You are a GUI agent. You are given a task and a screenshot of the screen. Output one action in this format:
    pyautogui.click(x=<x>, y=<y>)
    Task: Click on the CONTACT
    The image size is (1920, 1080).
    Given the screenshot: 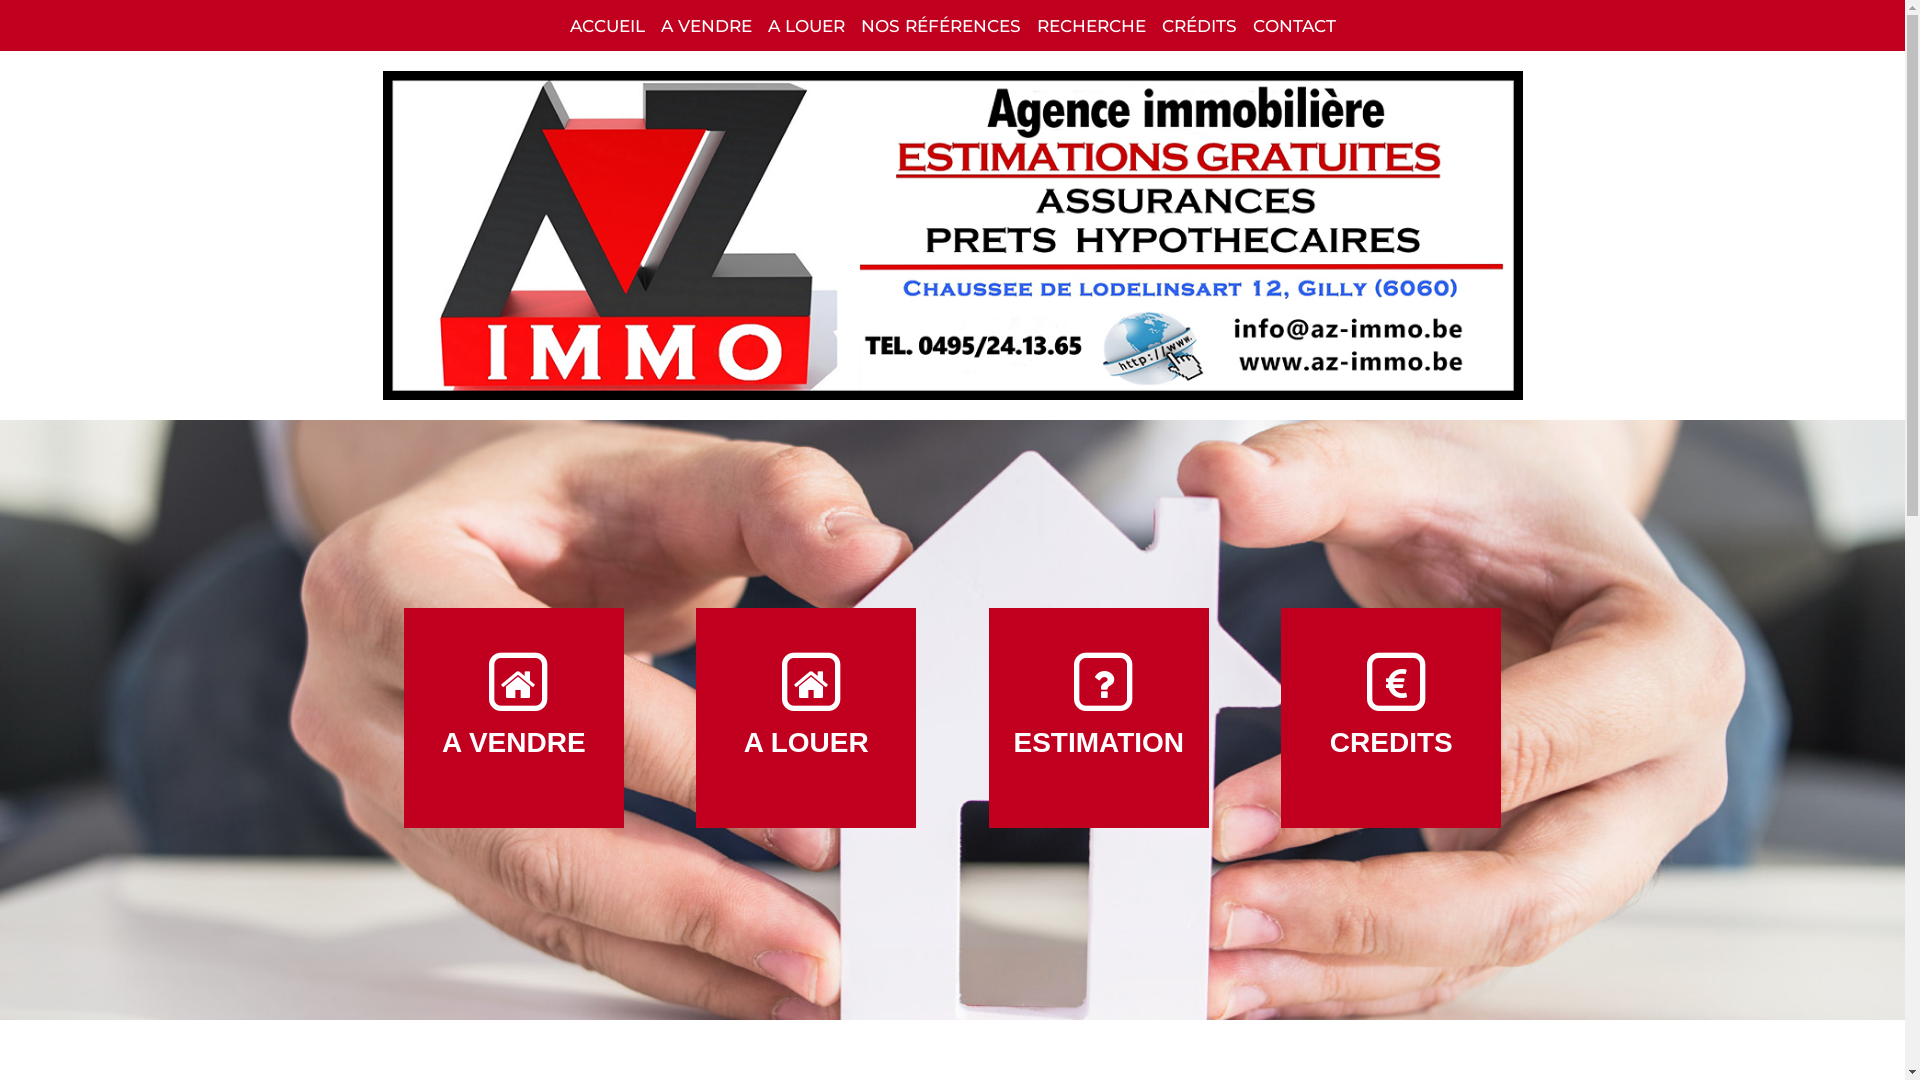 What is the action you would take?
    pyautogui.click(x=1294, y=26)
    